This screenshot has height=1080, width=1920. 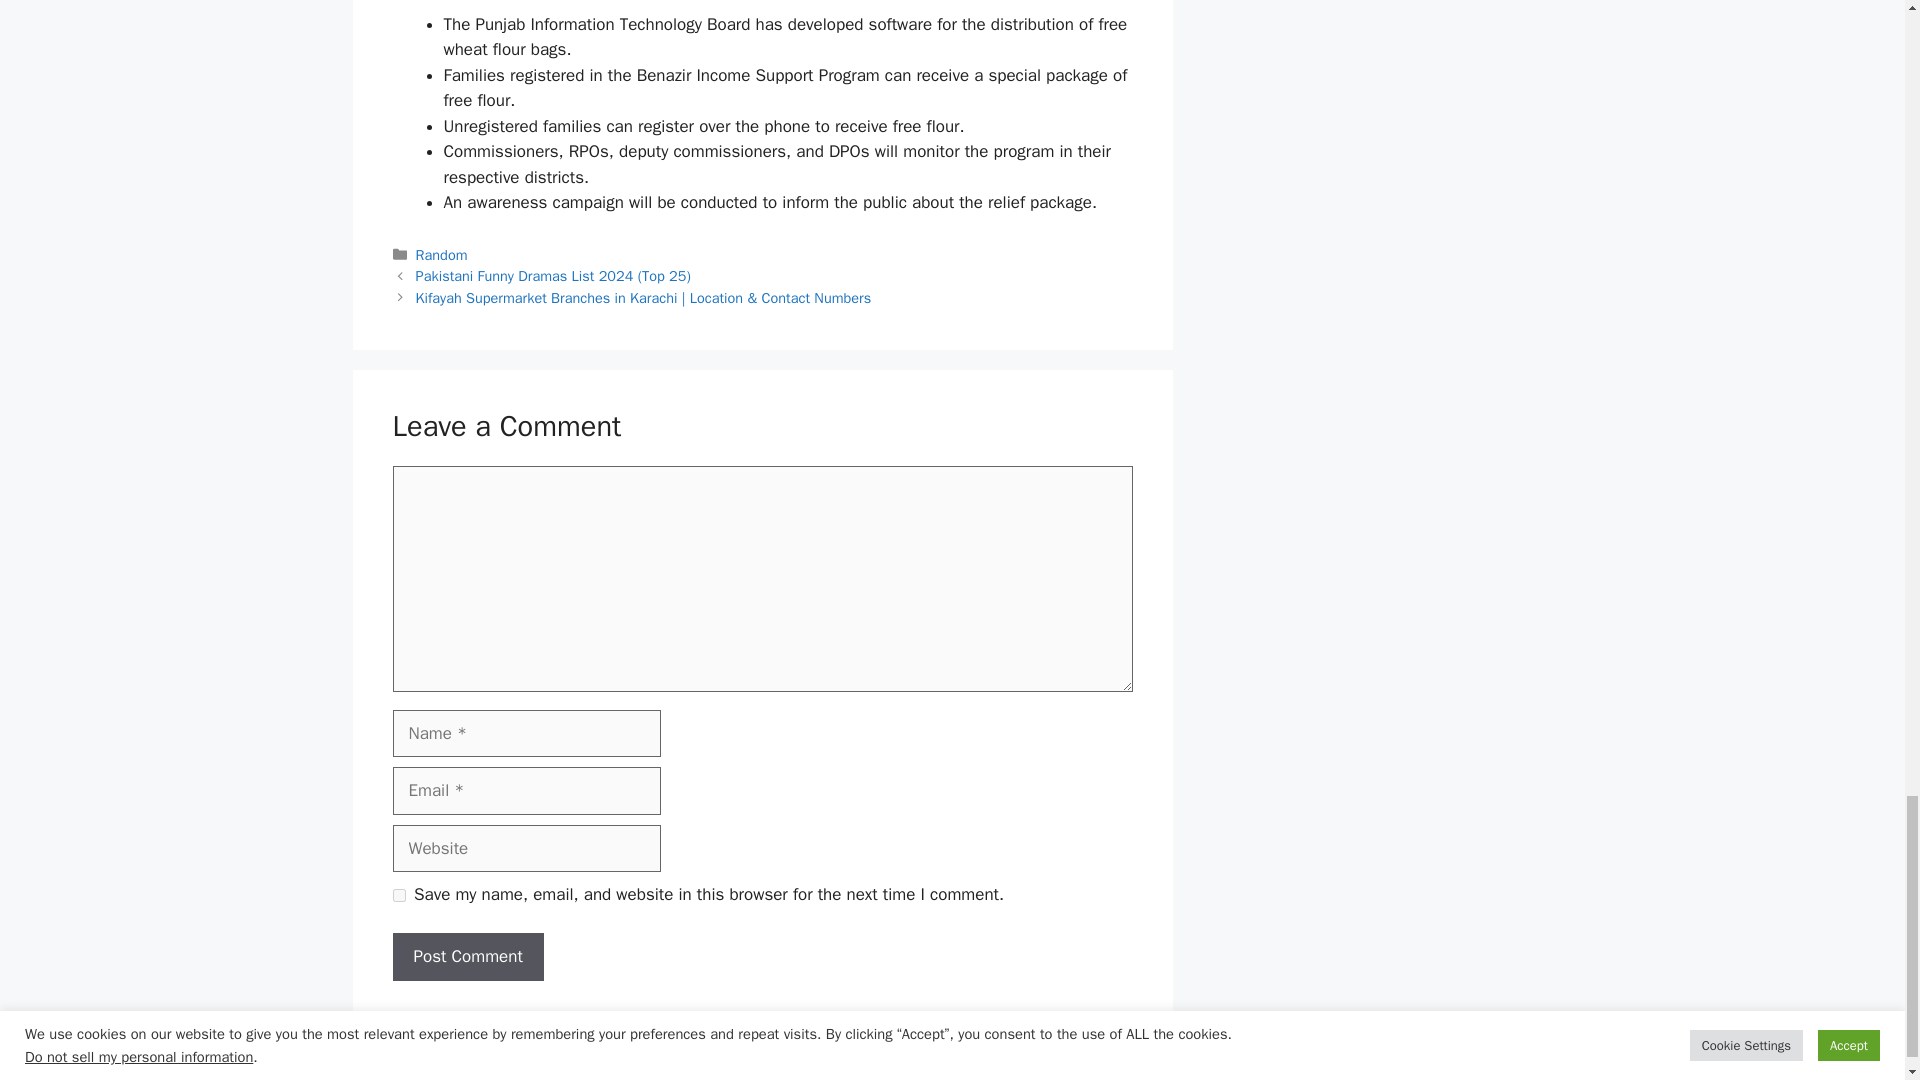 What do you see at coordinates (398, 894) in the screenshot?
I see `yes` at bounding box center [398, 894].